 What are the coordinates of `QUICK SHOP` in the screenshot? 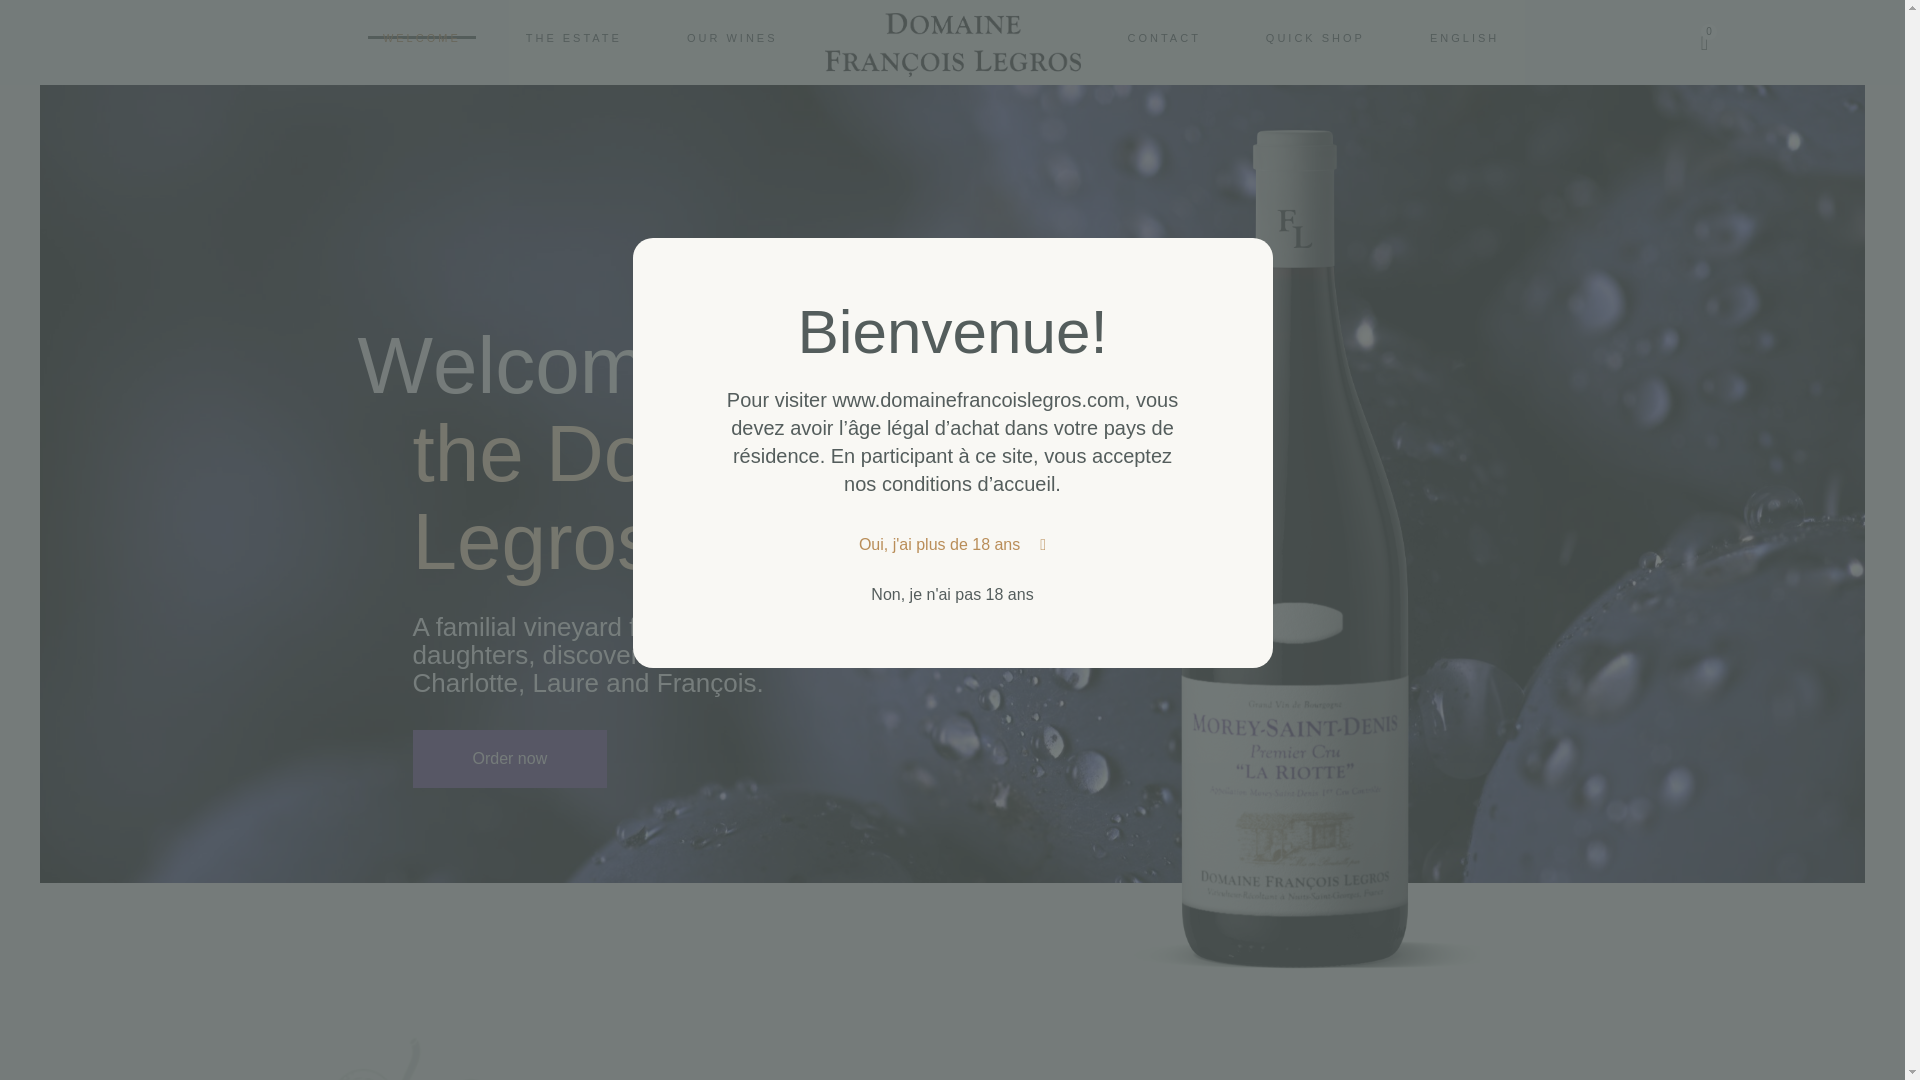 It's located at (1312, 44).